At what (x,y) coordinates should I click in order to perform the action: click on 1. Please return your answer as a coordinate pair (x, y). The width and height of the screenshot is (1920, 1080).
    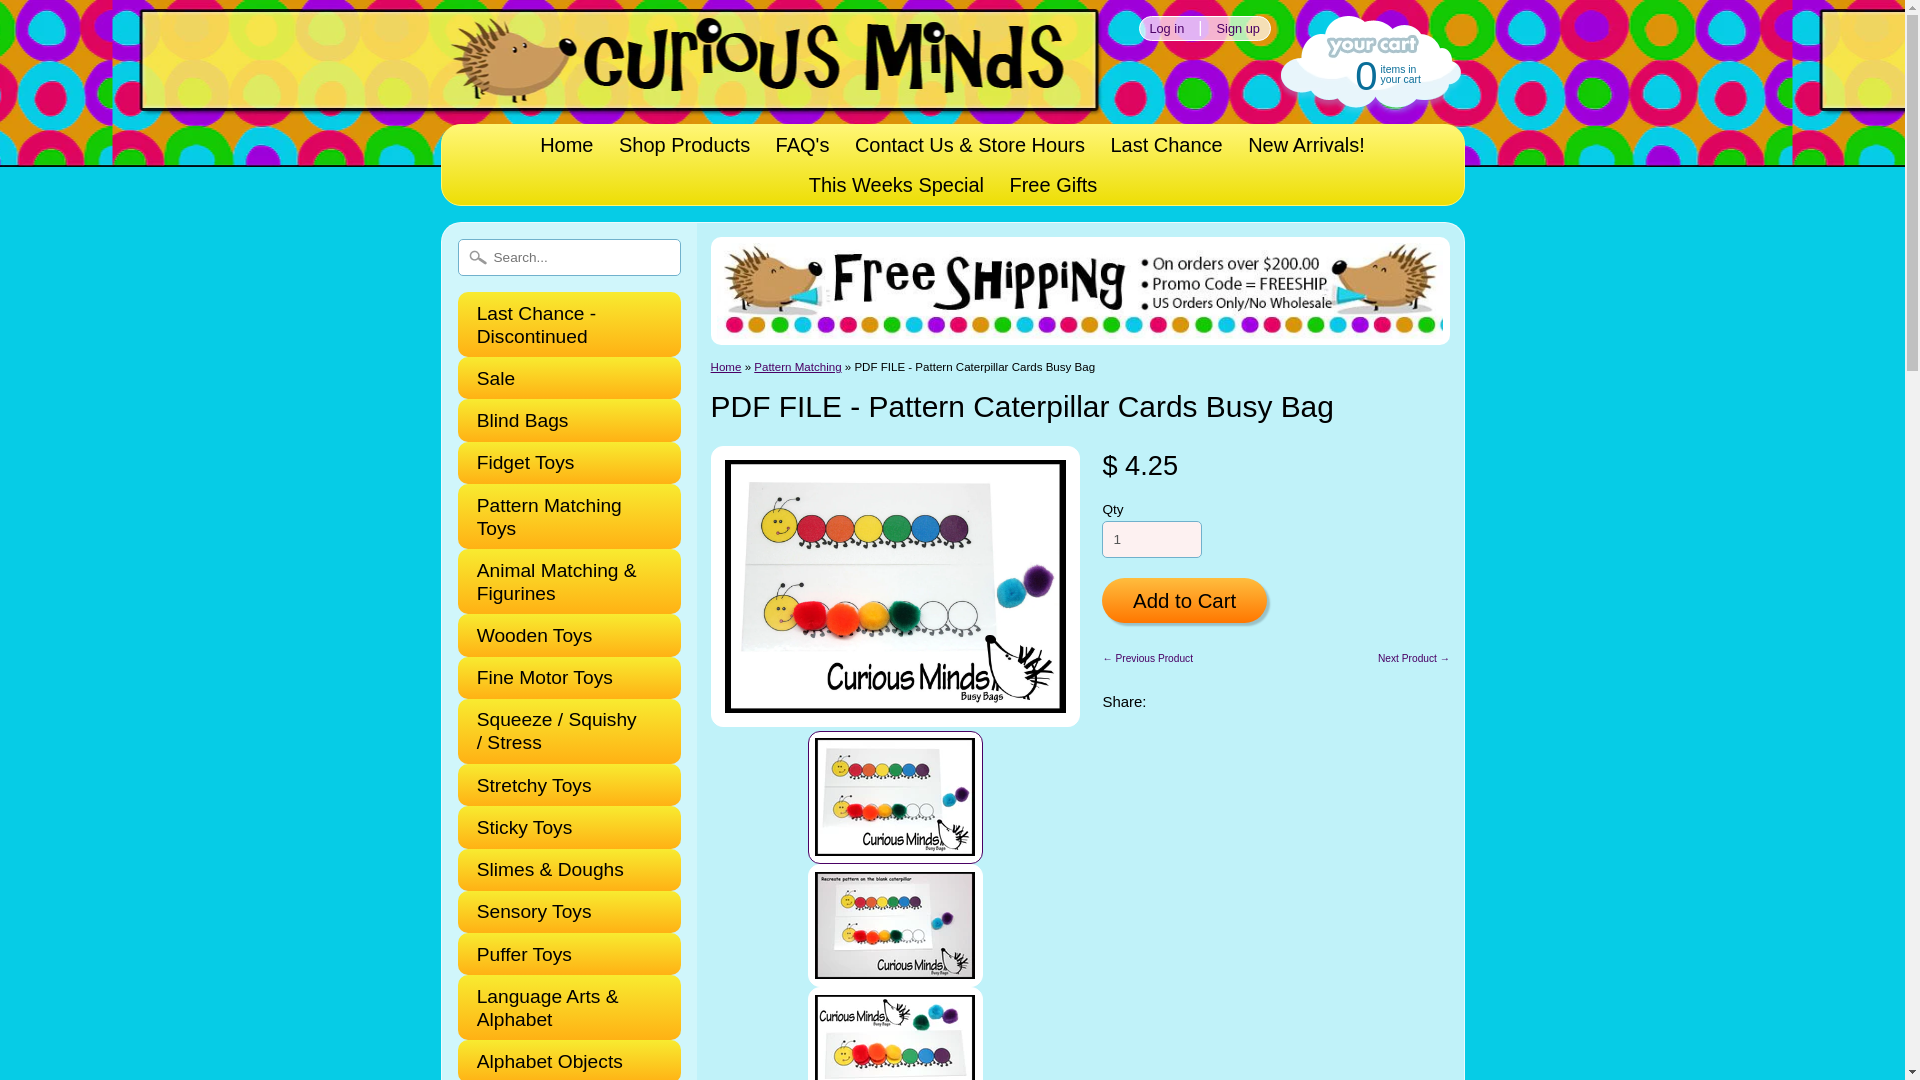
    Looking at the image, I should click on (1152, 539).